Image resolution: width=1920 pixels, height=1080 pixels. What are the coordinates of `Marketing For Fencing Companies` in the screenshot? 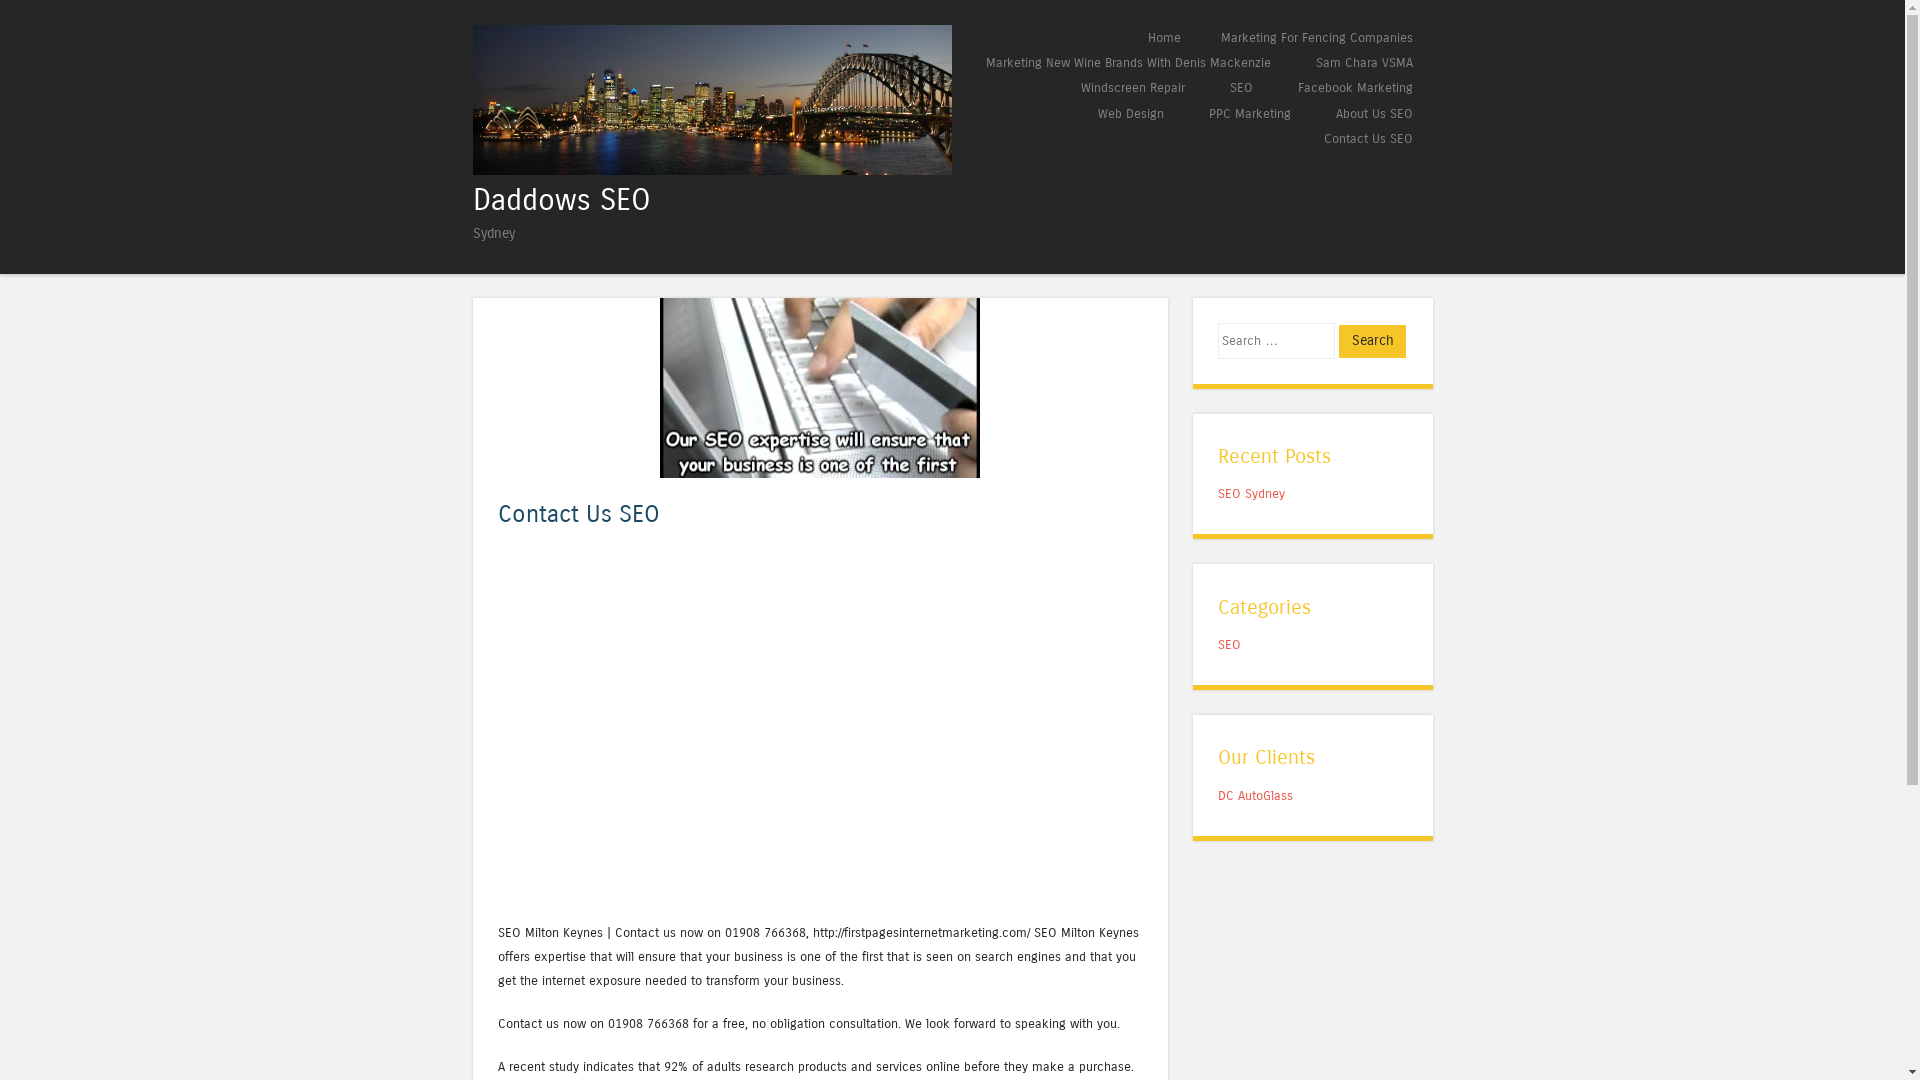 It's located at (1316, 38).